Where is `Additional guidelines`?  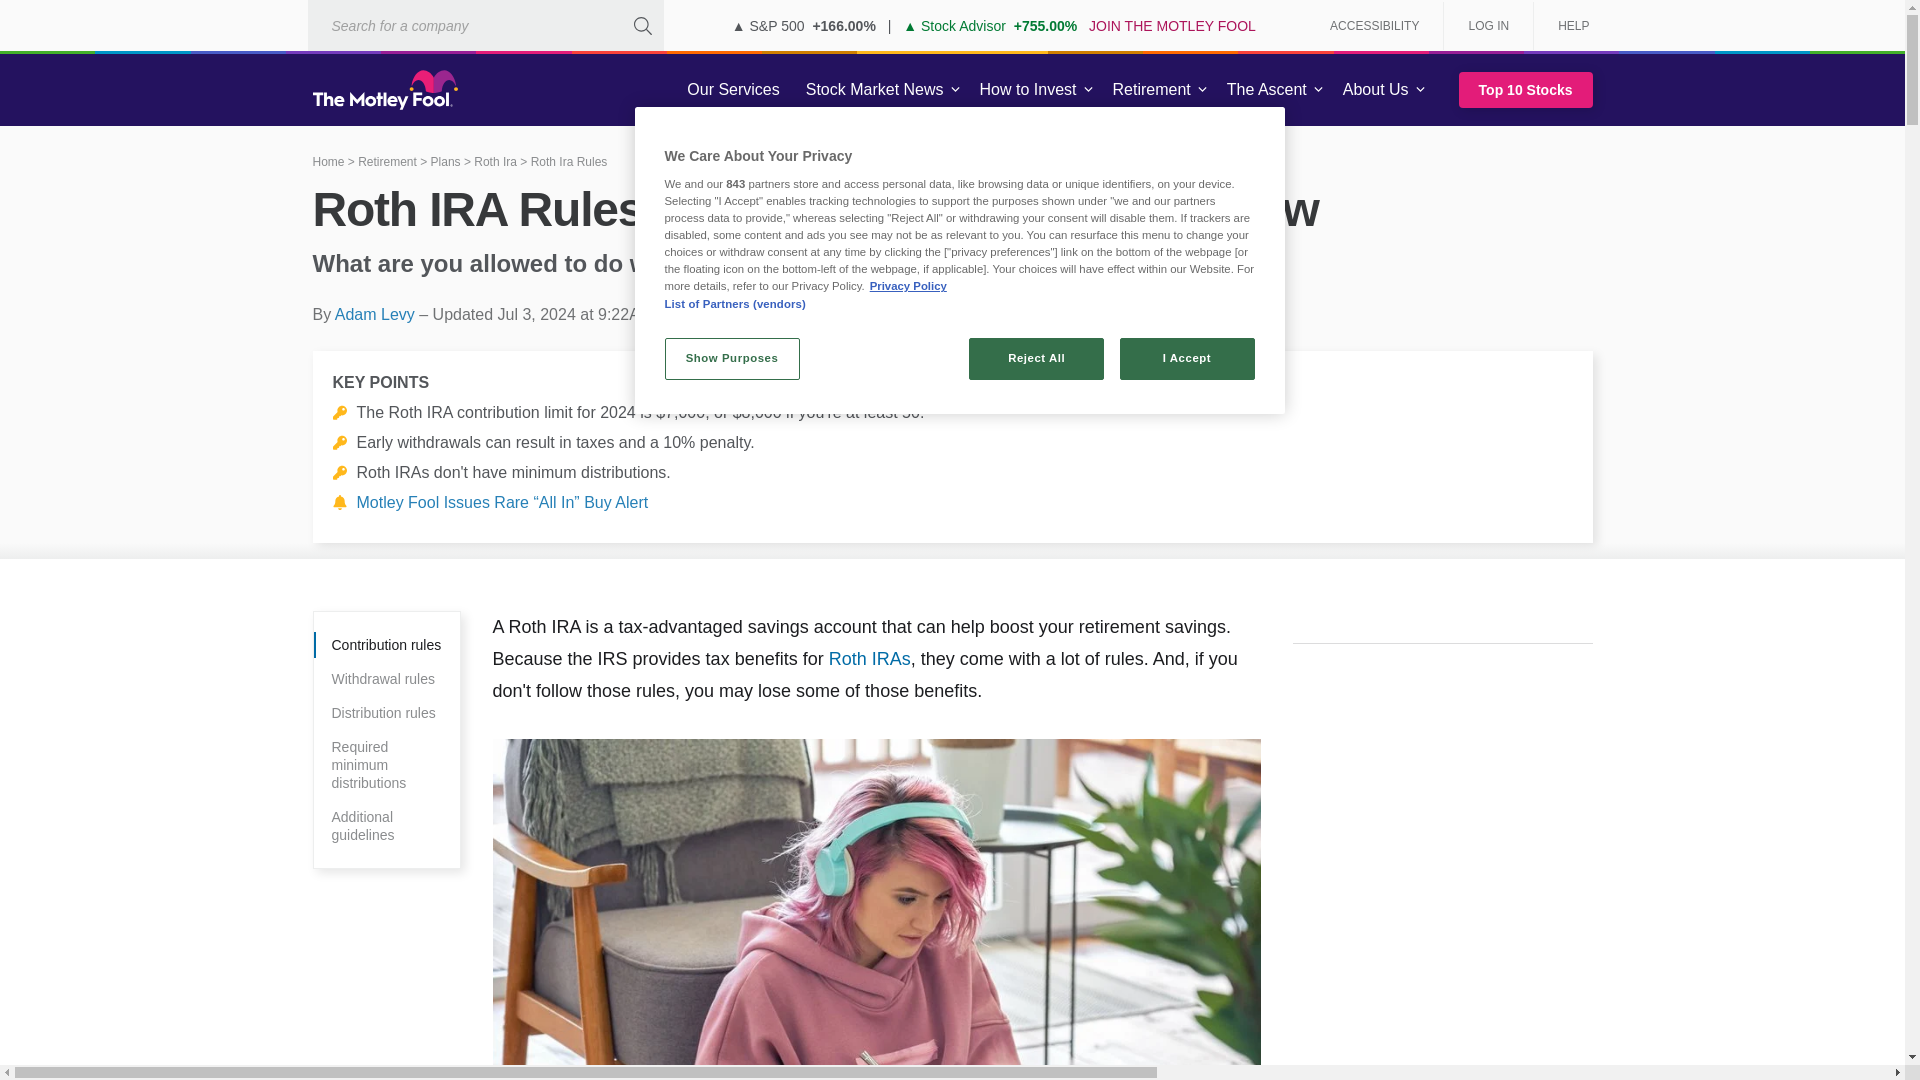
Additional guidelines is located at coordinates (387, 825).